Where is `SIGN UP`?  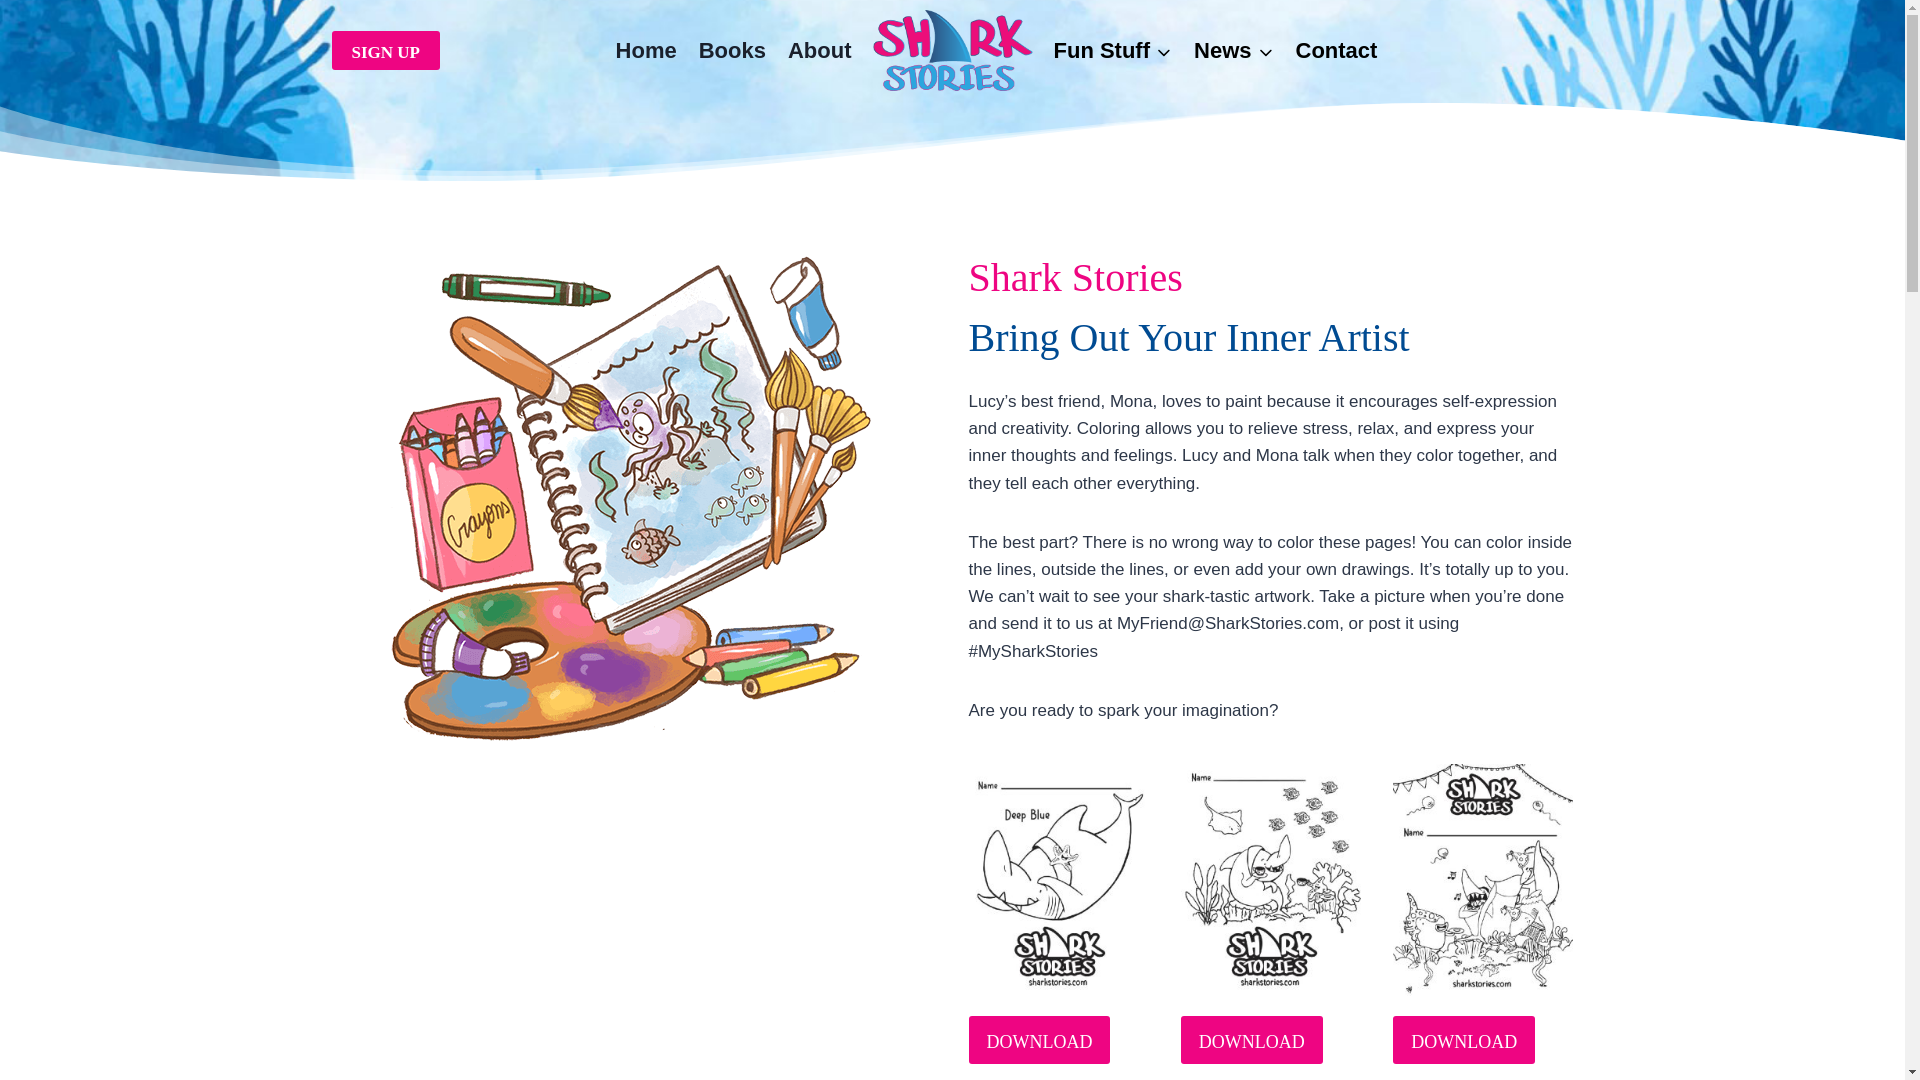
SIGN UP is located at coordinates (386, 50).